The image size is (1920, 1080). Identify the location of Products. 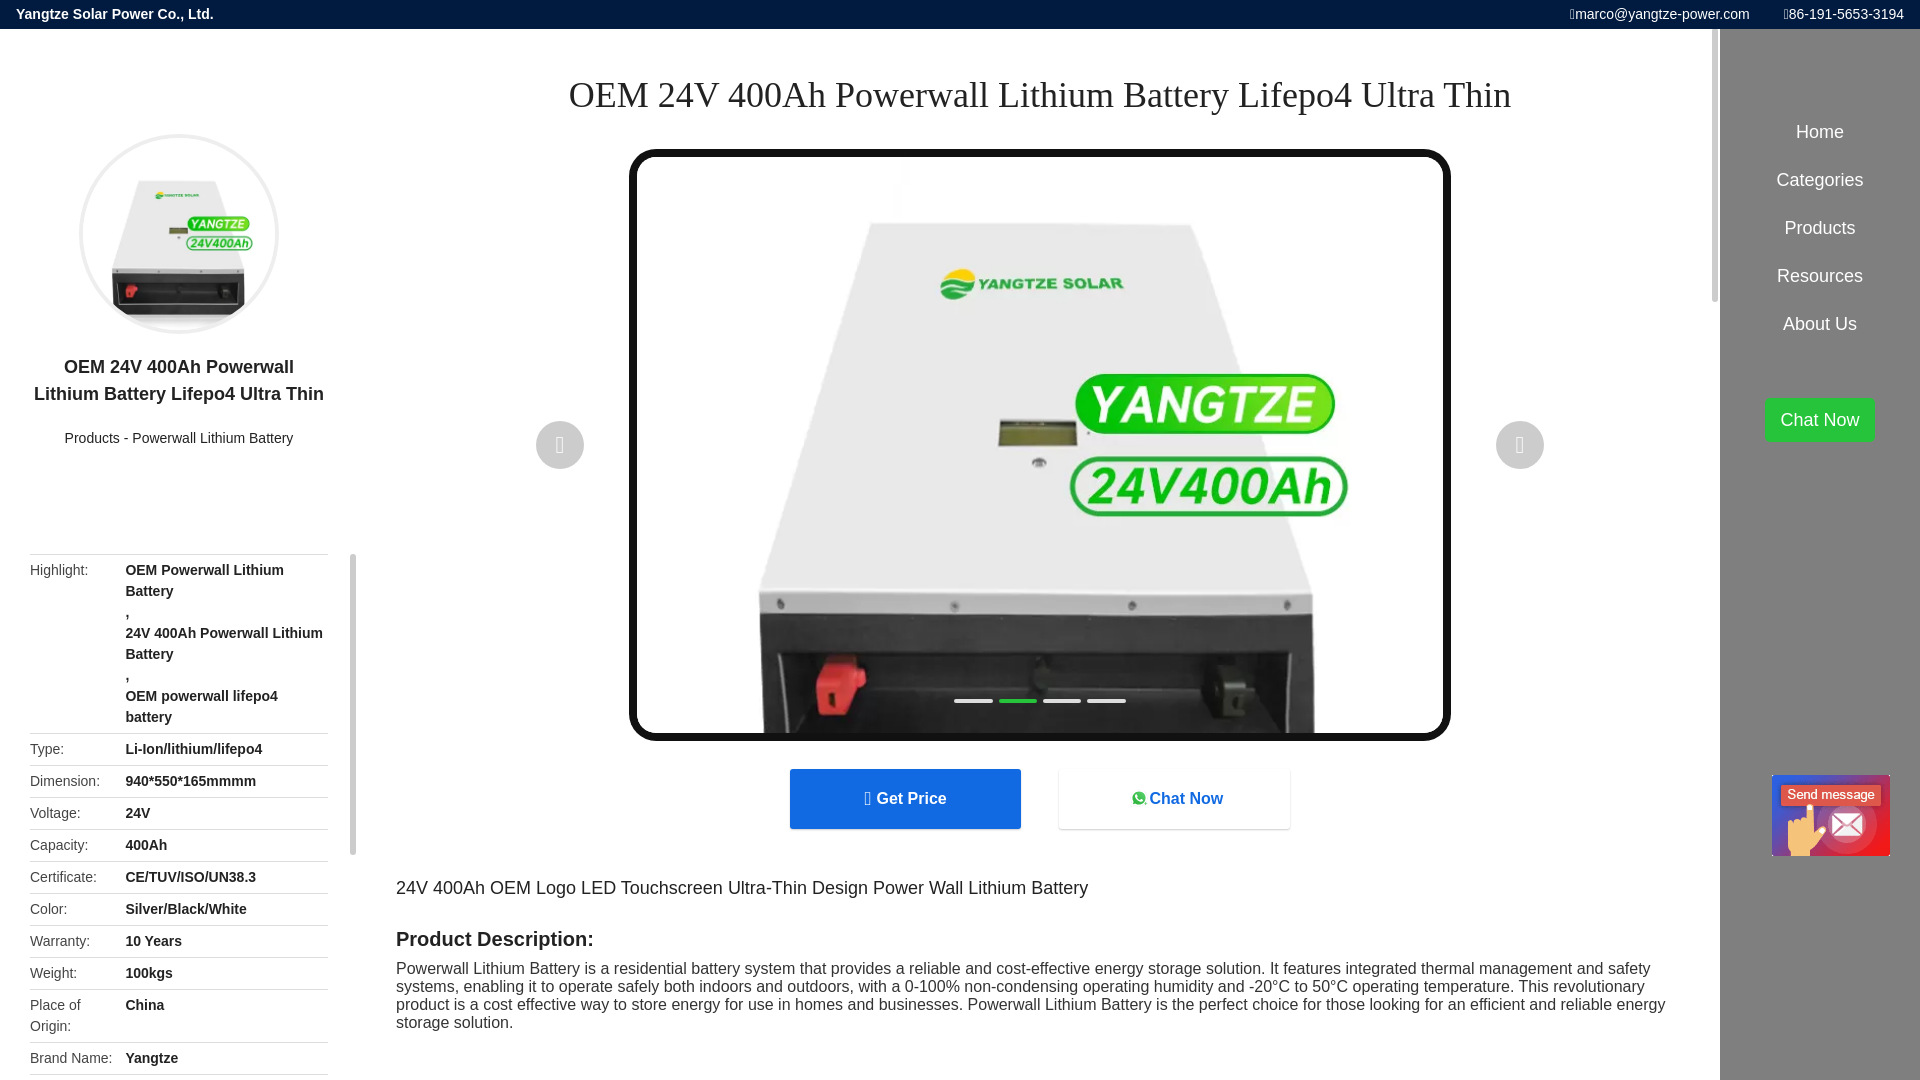
(92, 438).